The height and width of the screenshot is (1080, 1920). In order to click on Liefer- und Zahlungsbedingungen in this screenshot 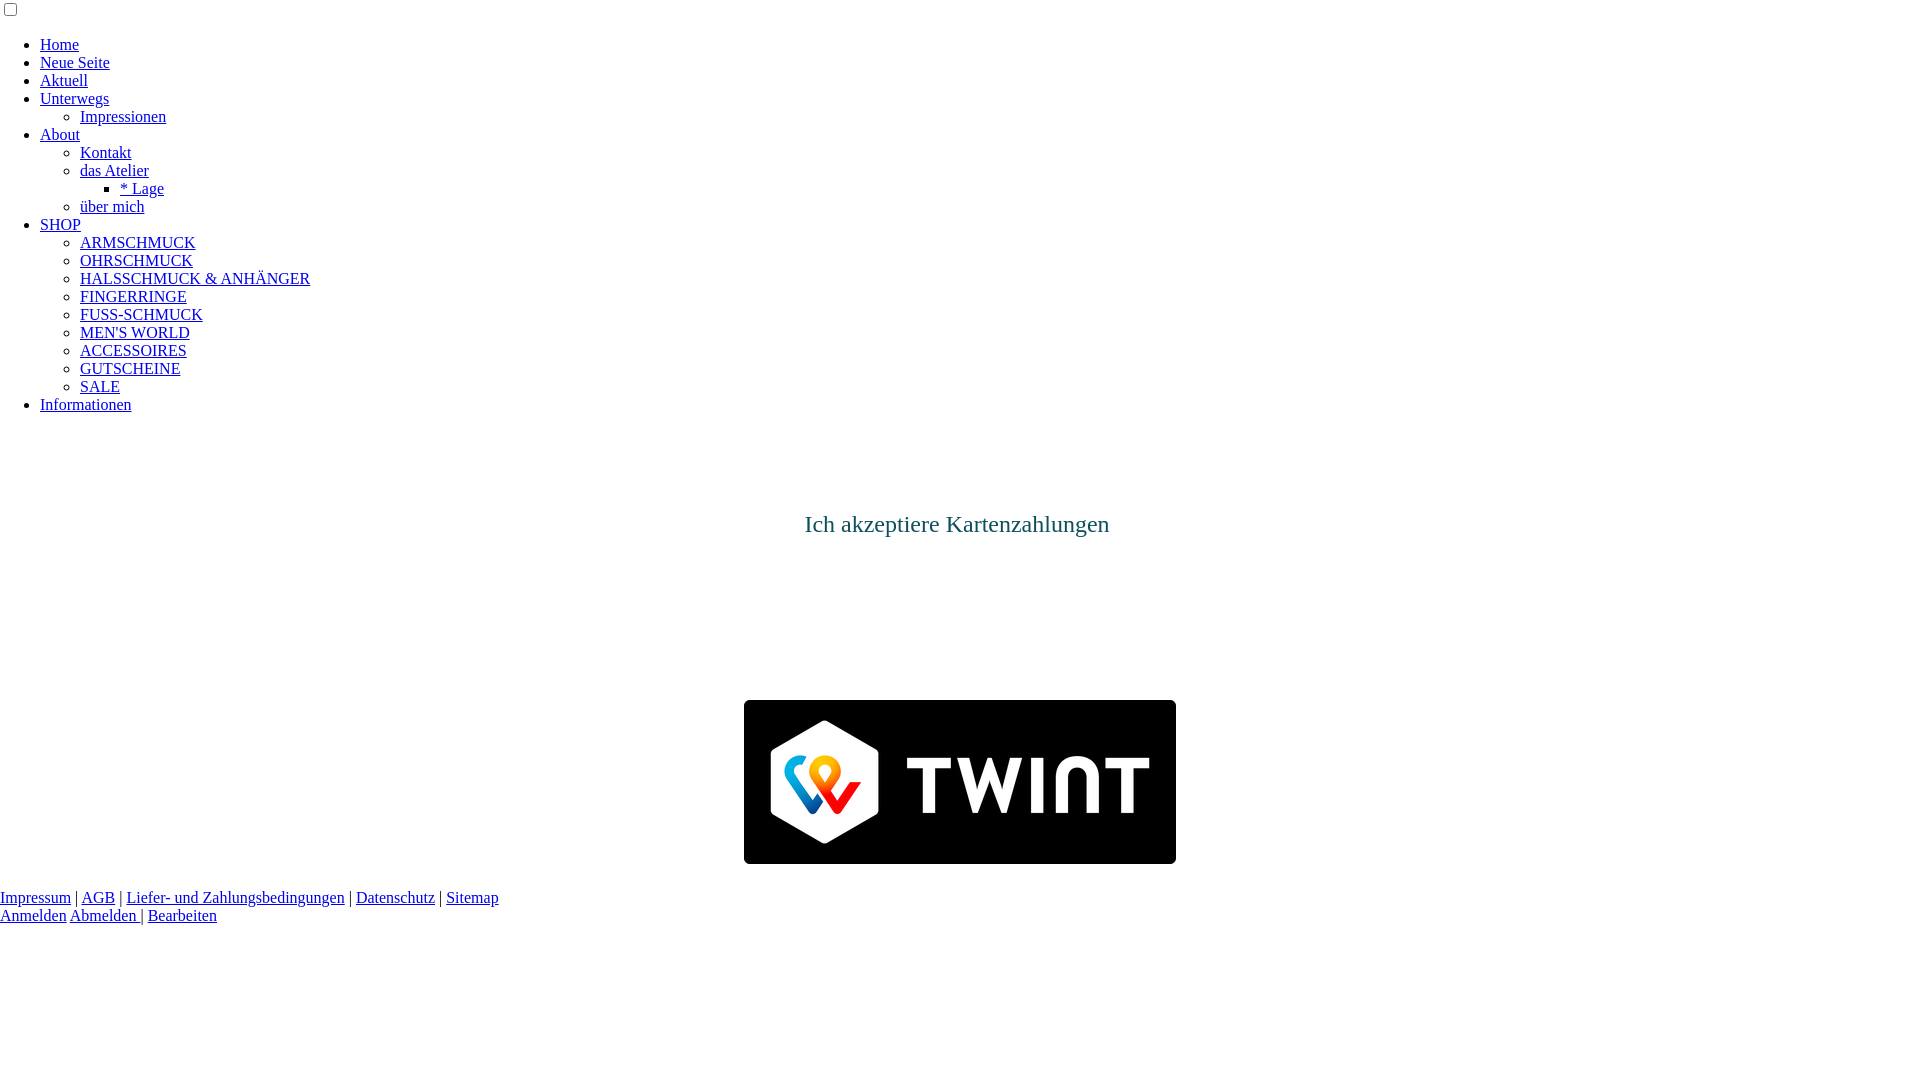, I will do `click(235, 898)`.